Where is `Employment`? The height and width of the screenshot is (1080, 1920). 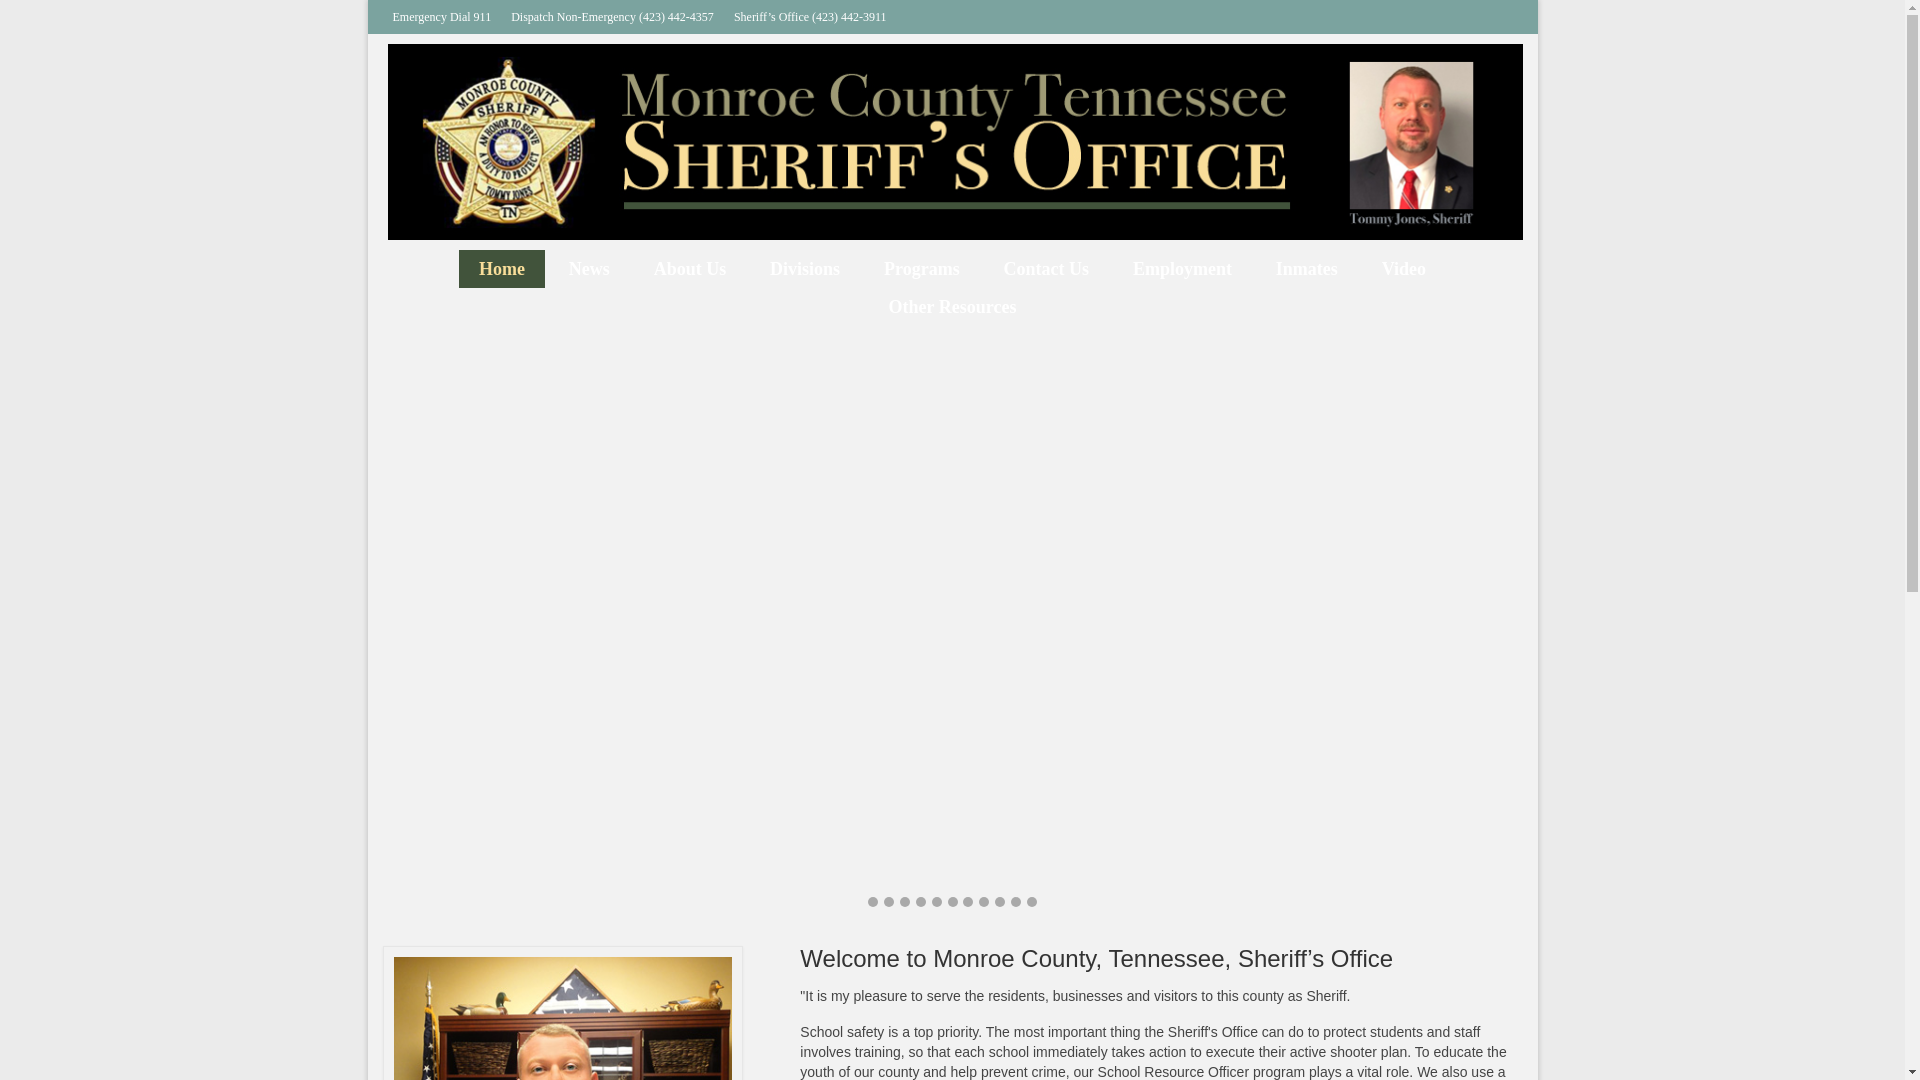
Employment is located at coordinates (1182, 268).